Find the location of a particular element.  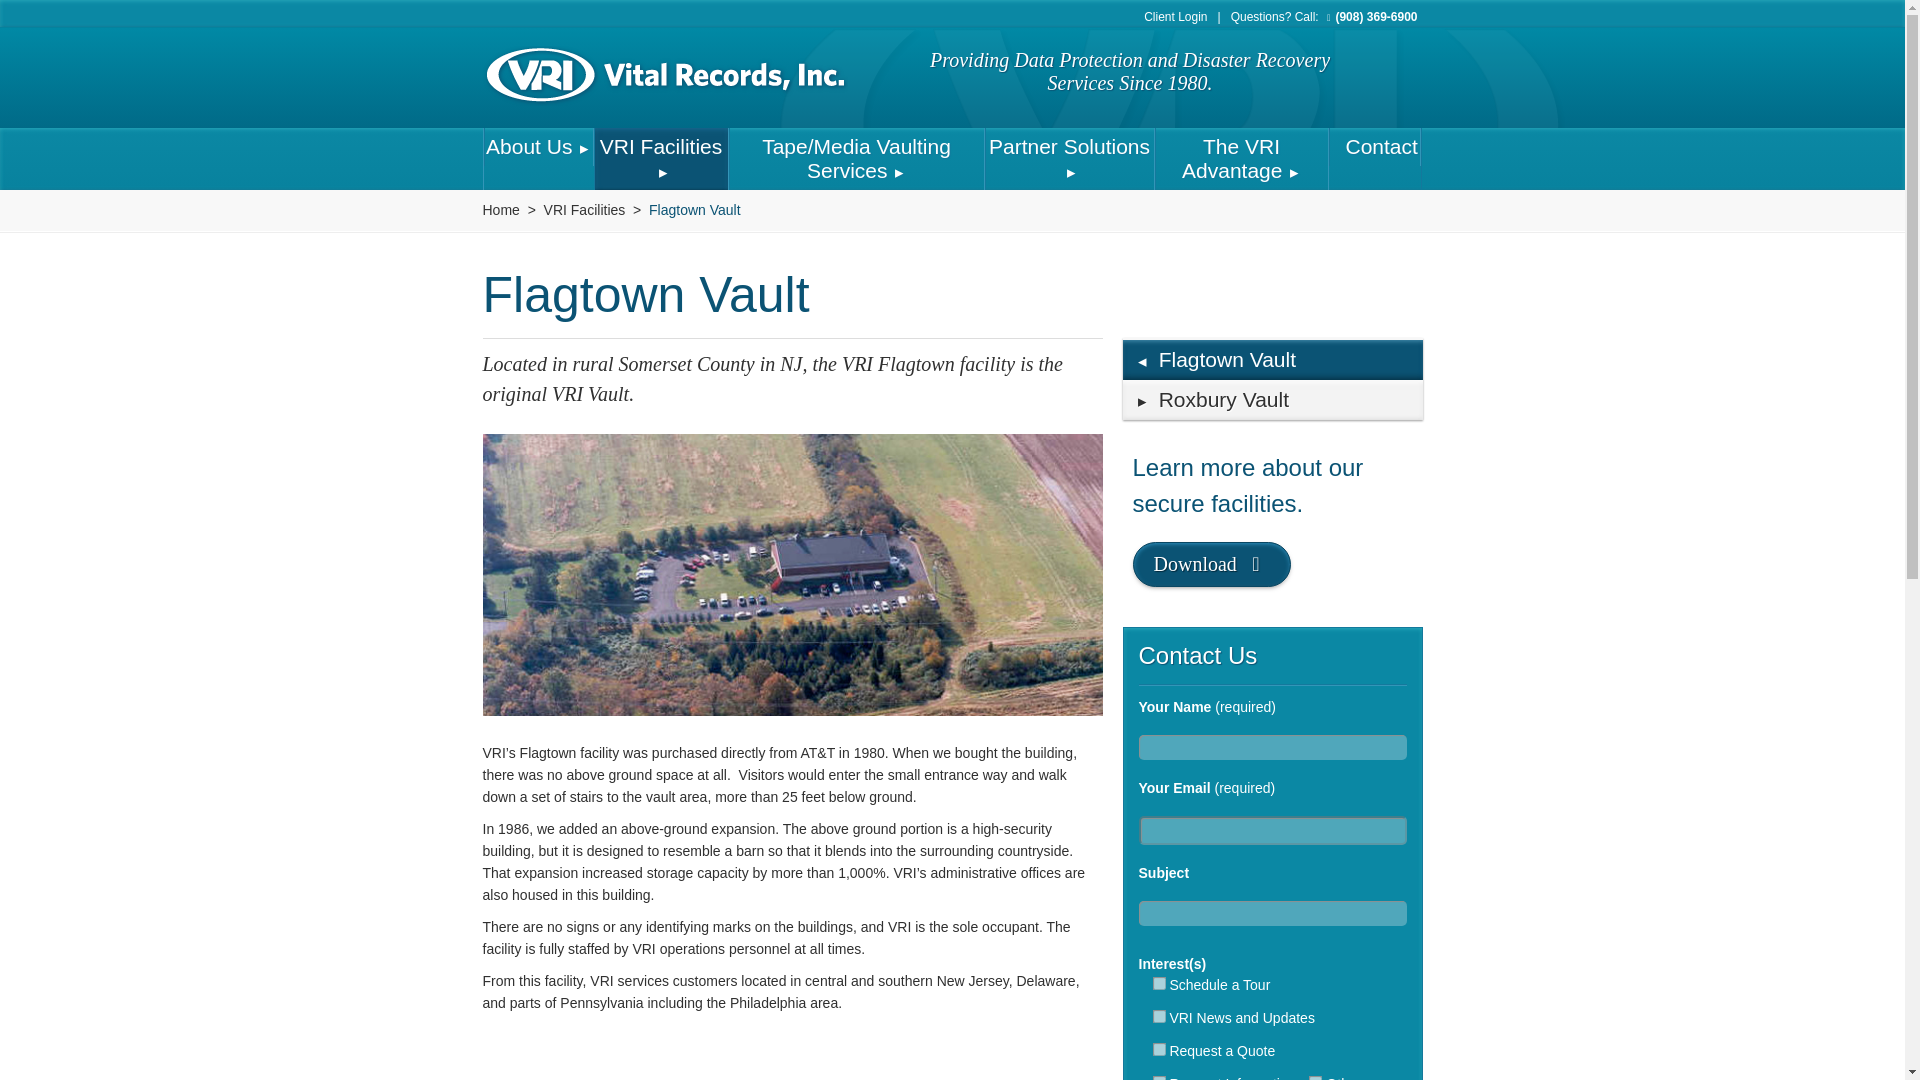

VRI Facilities is located at coordinates (584, 210).